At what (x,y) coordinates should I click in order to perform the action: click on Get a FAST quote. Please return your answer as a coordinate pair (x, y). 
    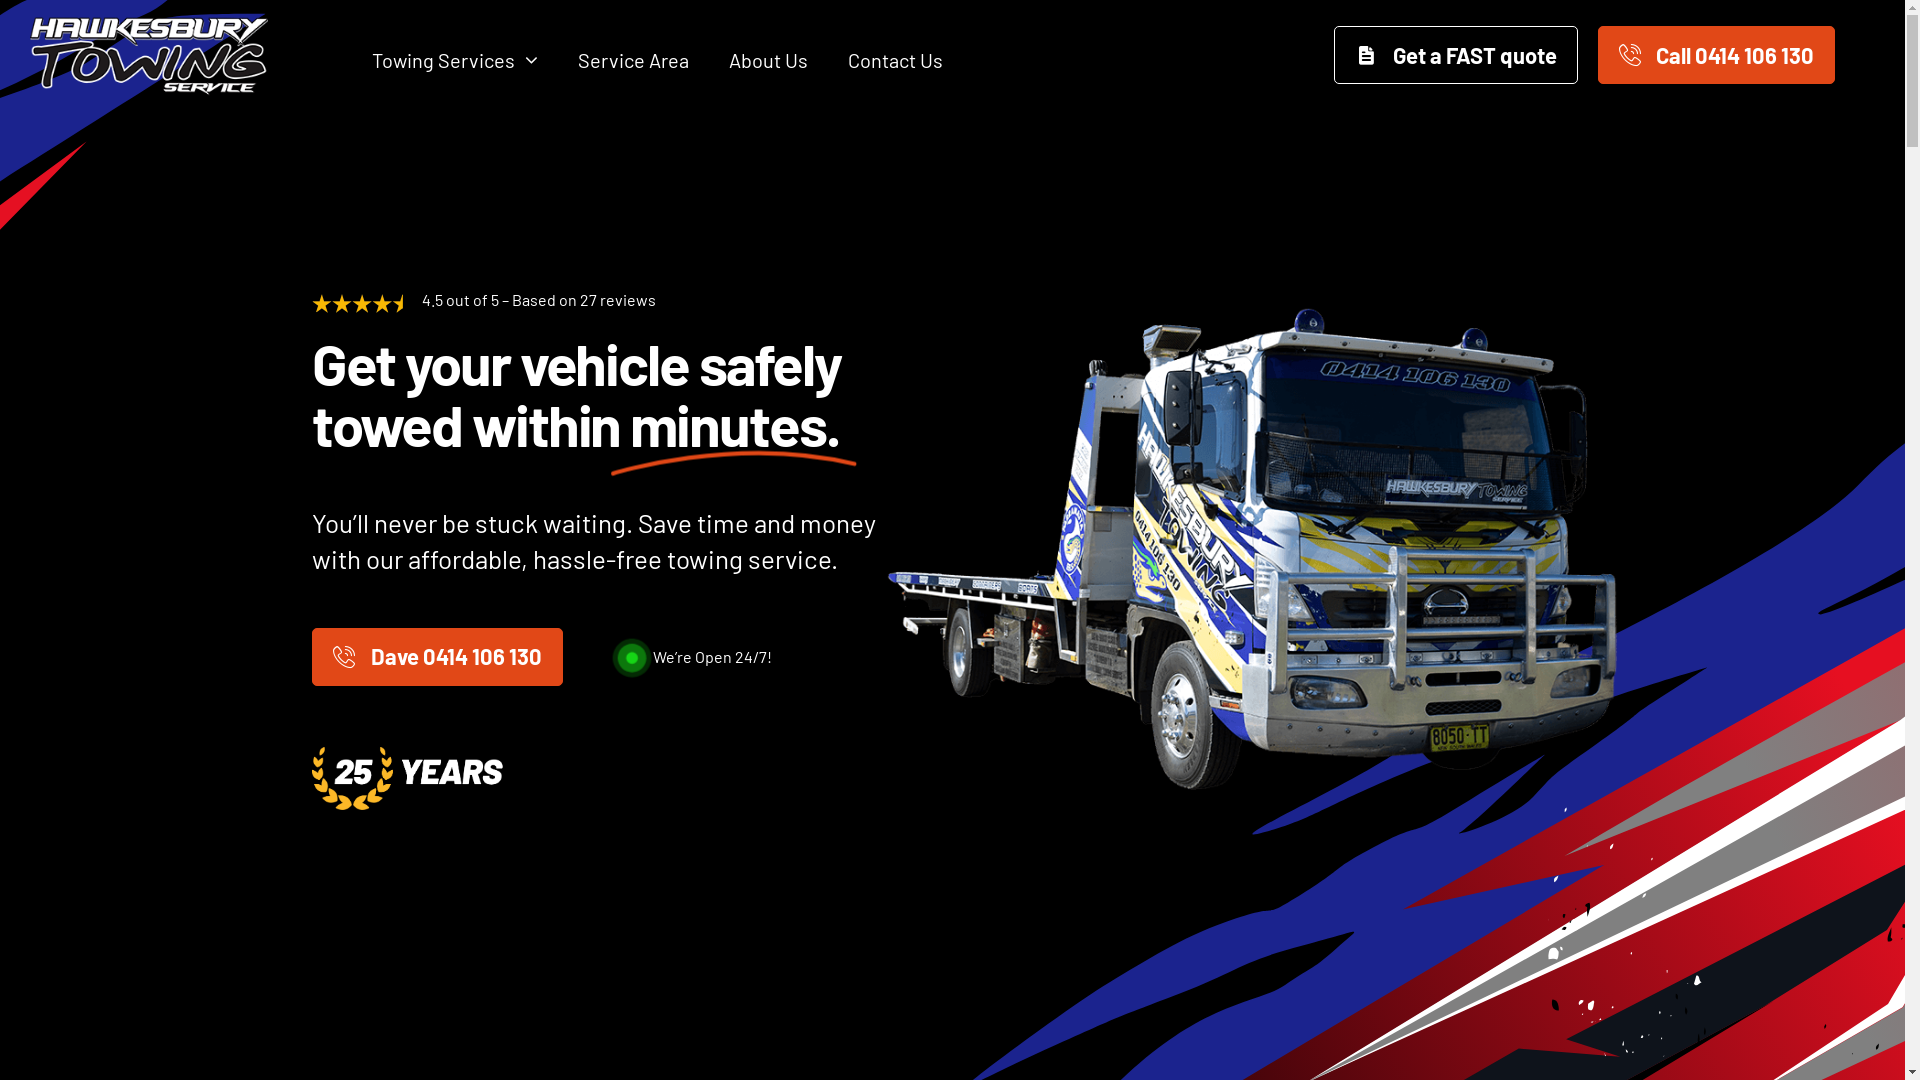
    Looking at the image, I should click on (1456, 55).